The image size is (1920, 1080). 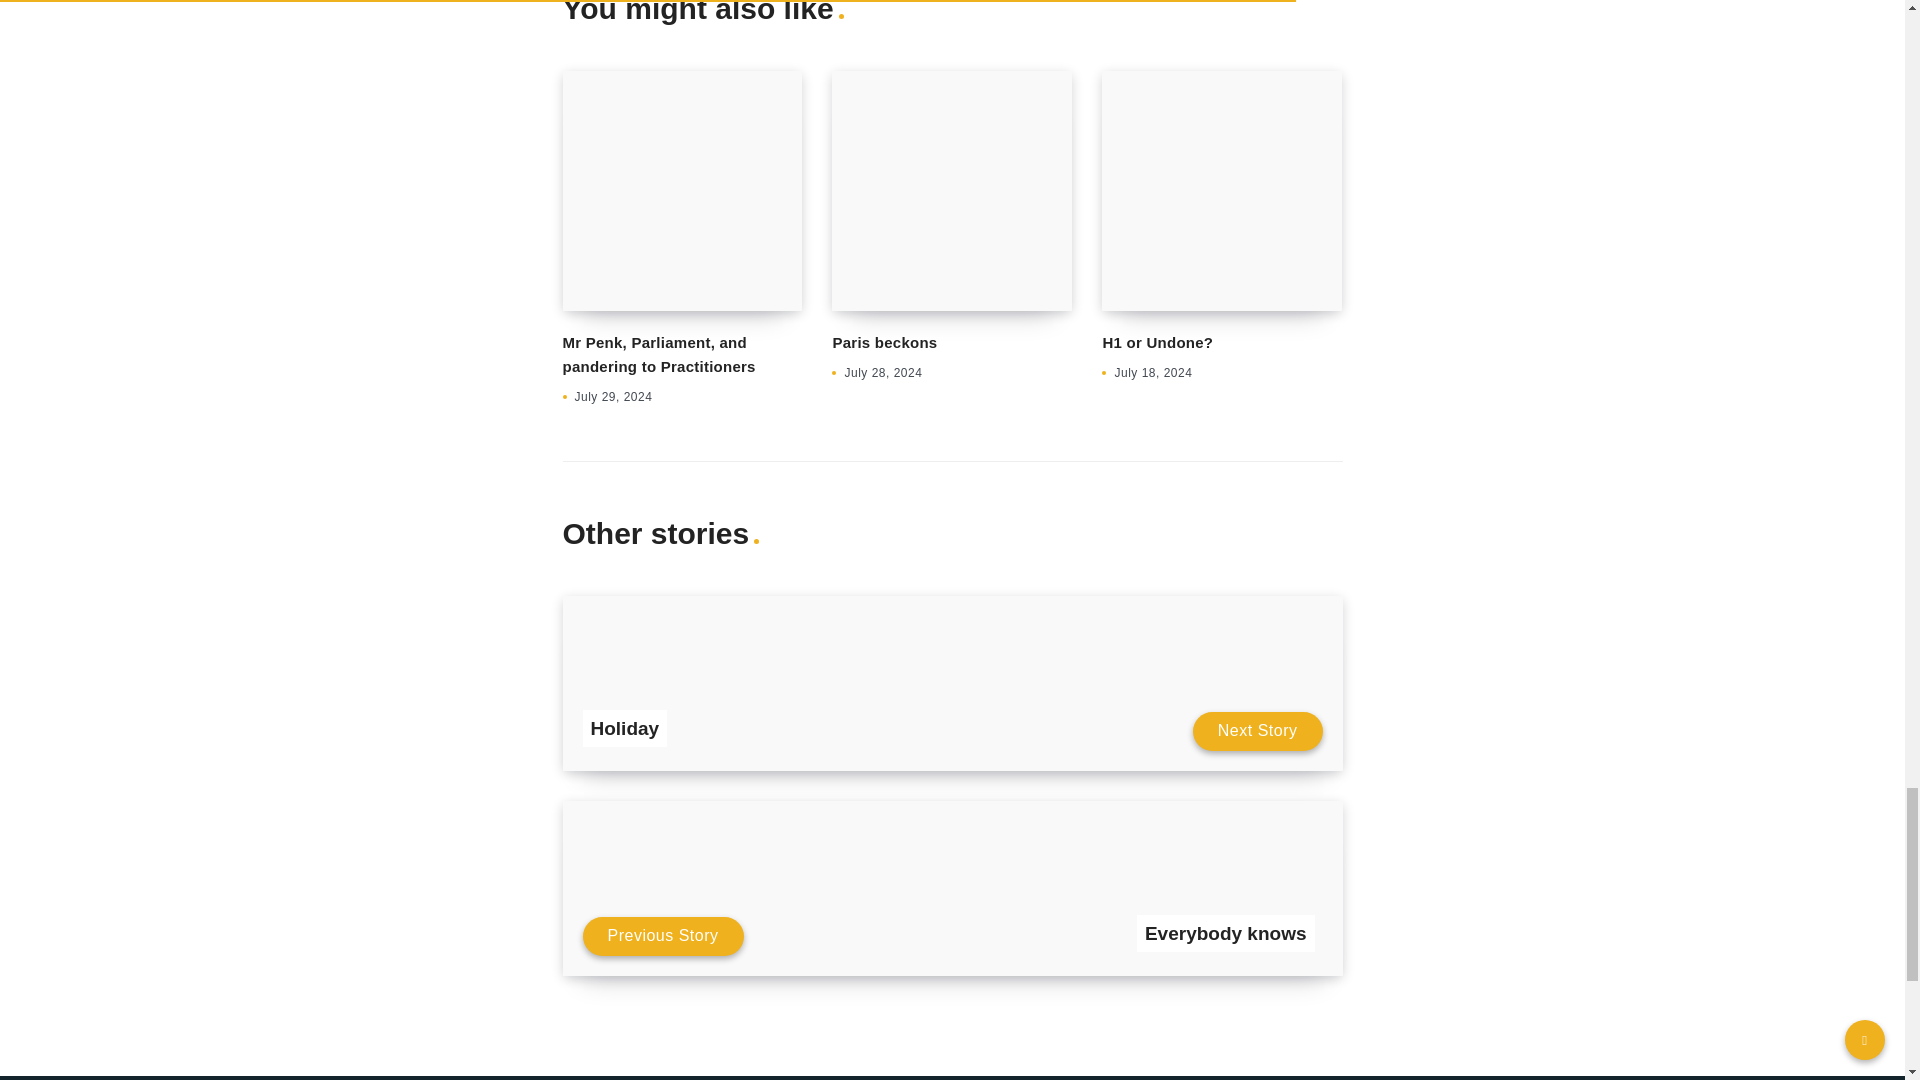 What do you see at coordinates (884, 342) in the screenshot?
I see `Paris beckons` at bounding box center [884, 342].